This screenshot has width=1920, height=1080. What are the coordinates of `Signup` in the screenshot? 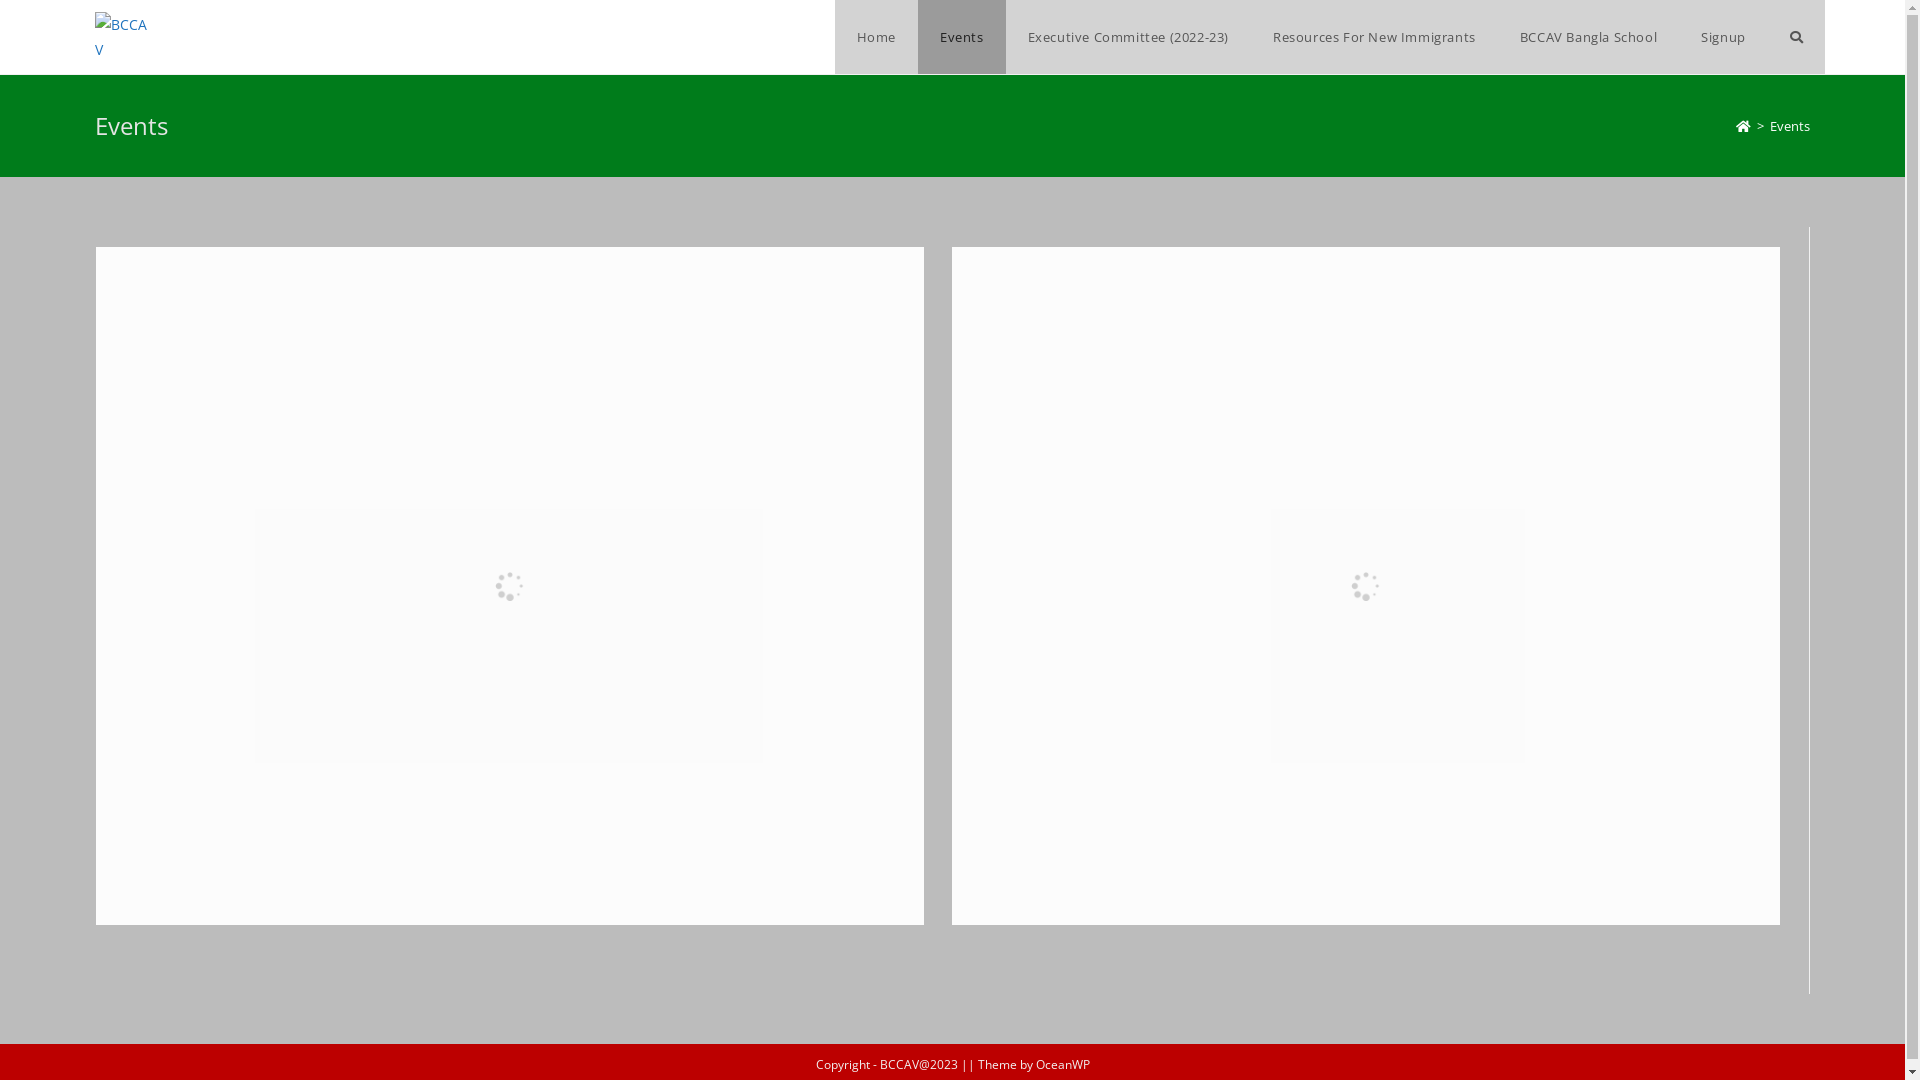 It's located at (1724, 37).